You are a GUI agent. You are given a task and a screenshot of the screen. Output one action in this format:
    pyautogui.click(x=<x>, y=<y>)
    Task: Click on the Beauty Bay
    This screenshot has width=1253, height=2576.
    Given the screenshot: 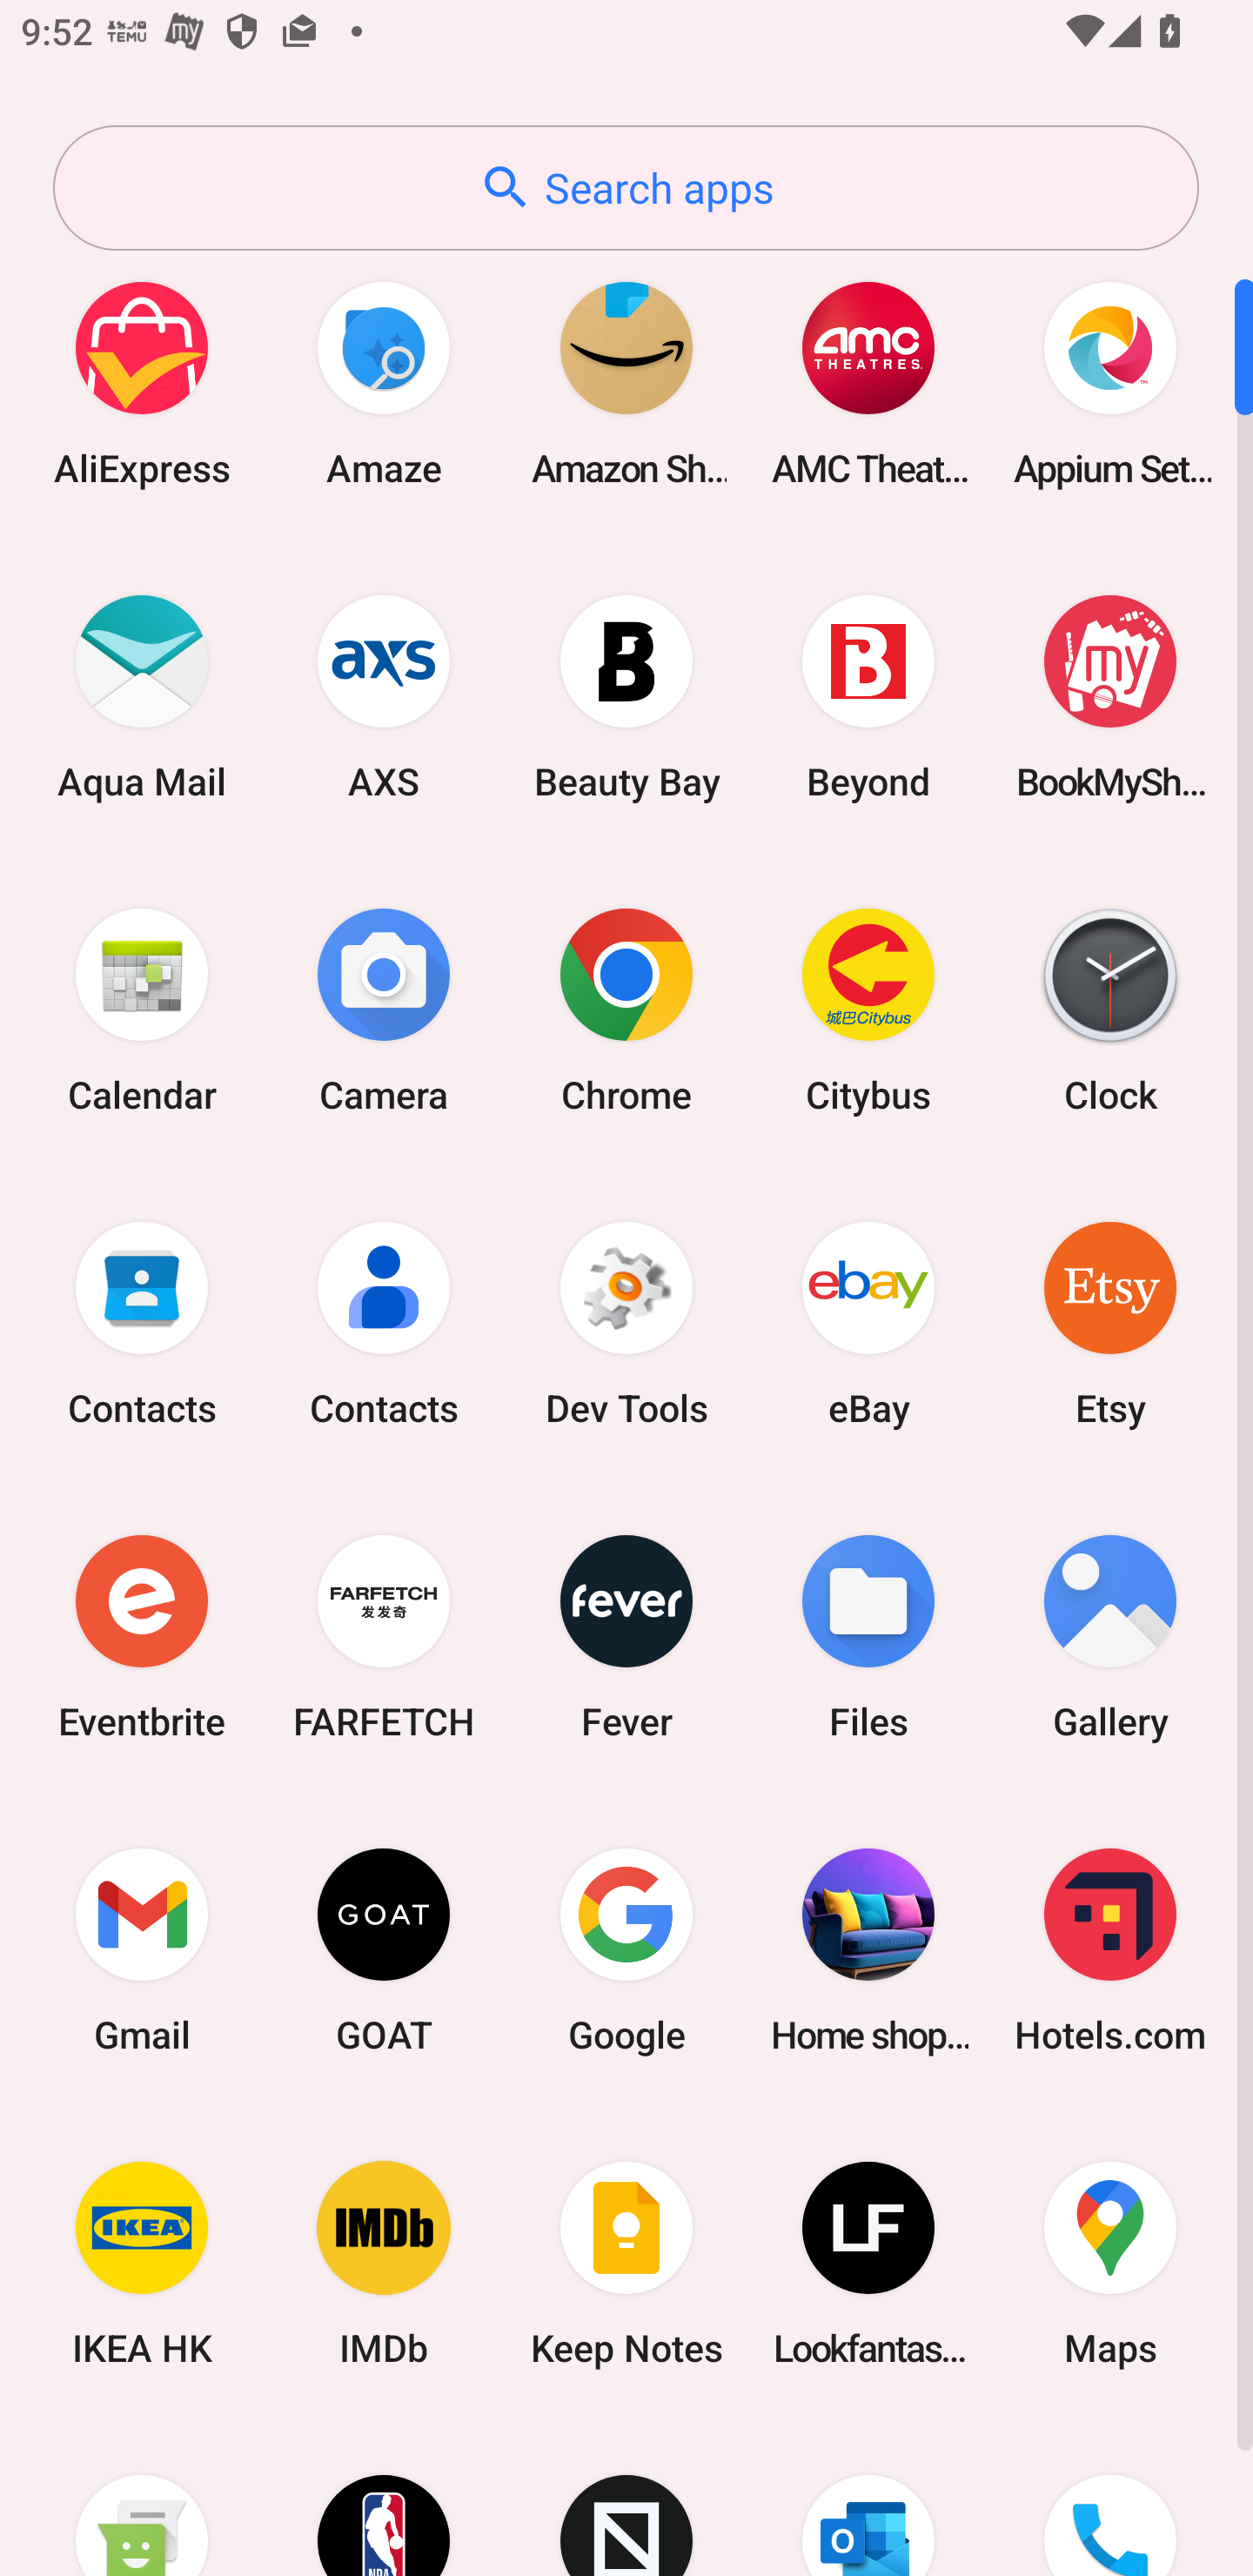 What is the action you would take?
    pyautogui.click(x=626, y=696)
    